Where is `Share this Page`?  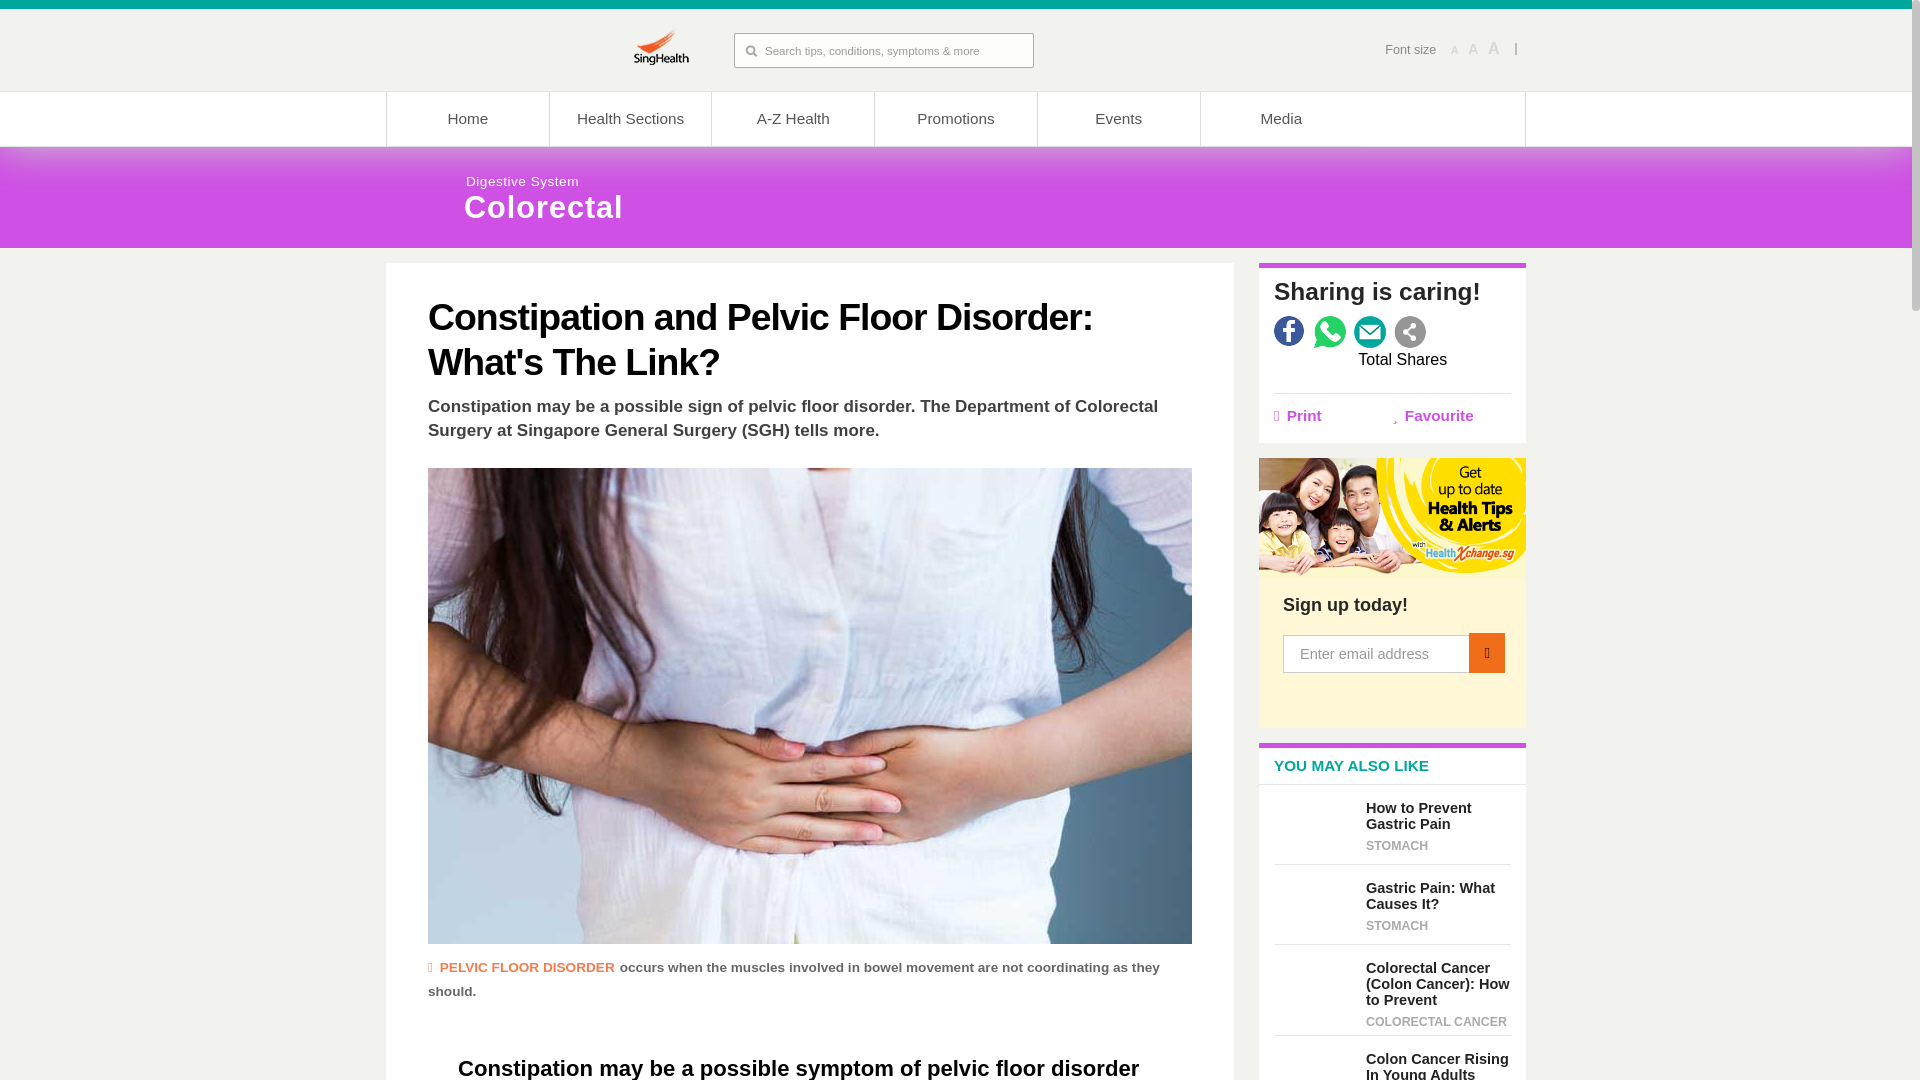 Share this Page is located at coordinates (1410, 332).